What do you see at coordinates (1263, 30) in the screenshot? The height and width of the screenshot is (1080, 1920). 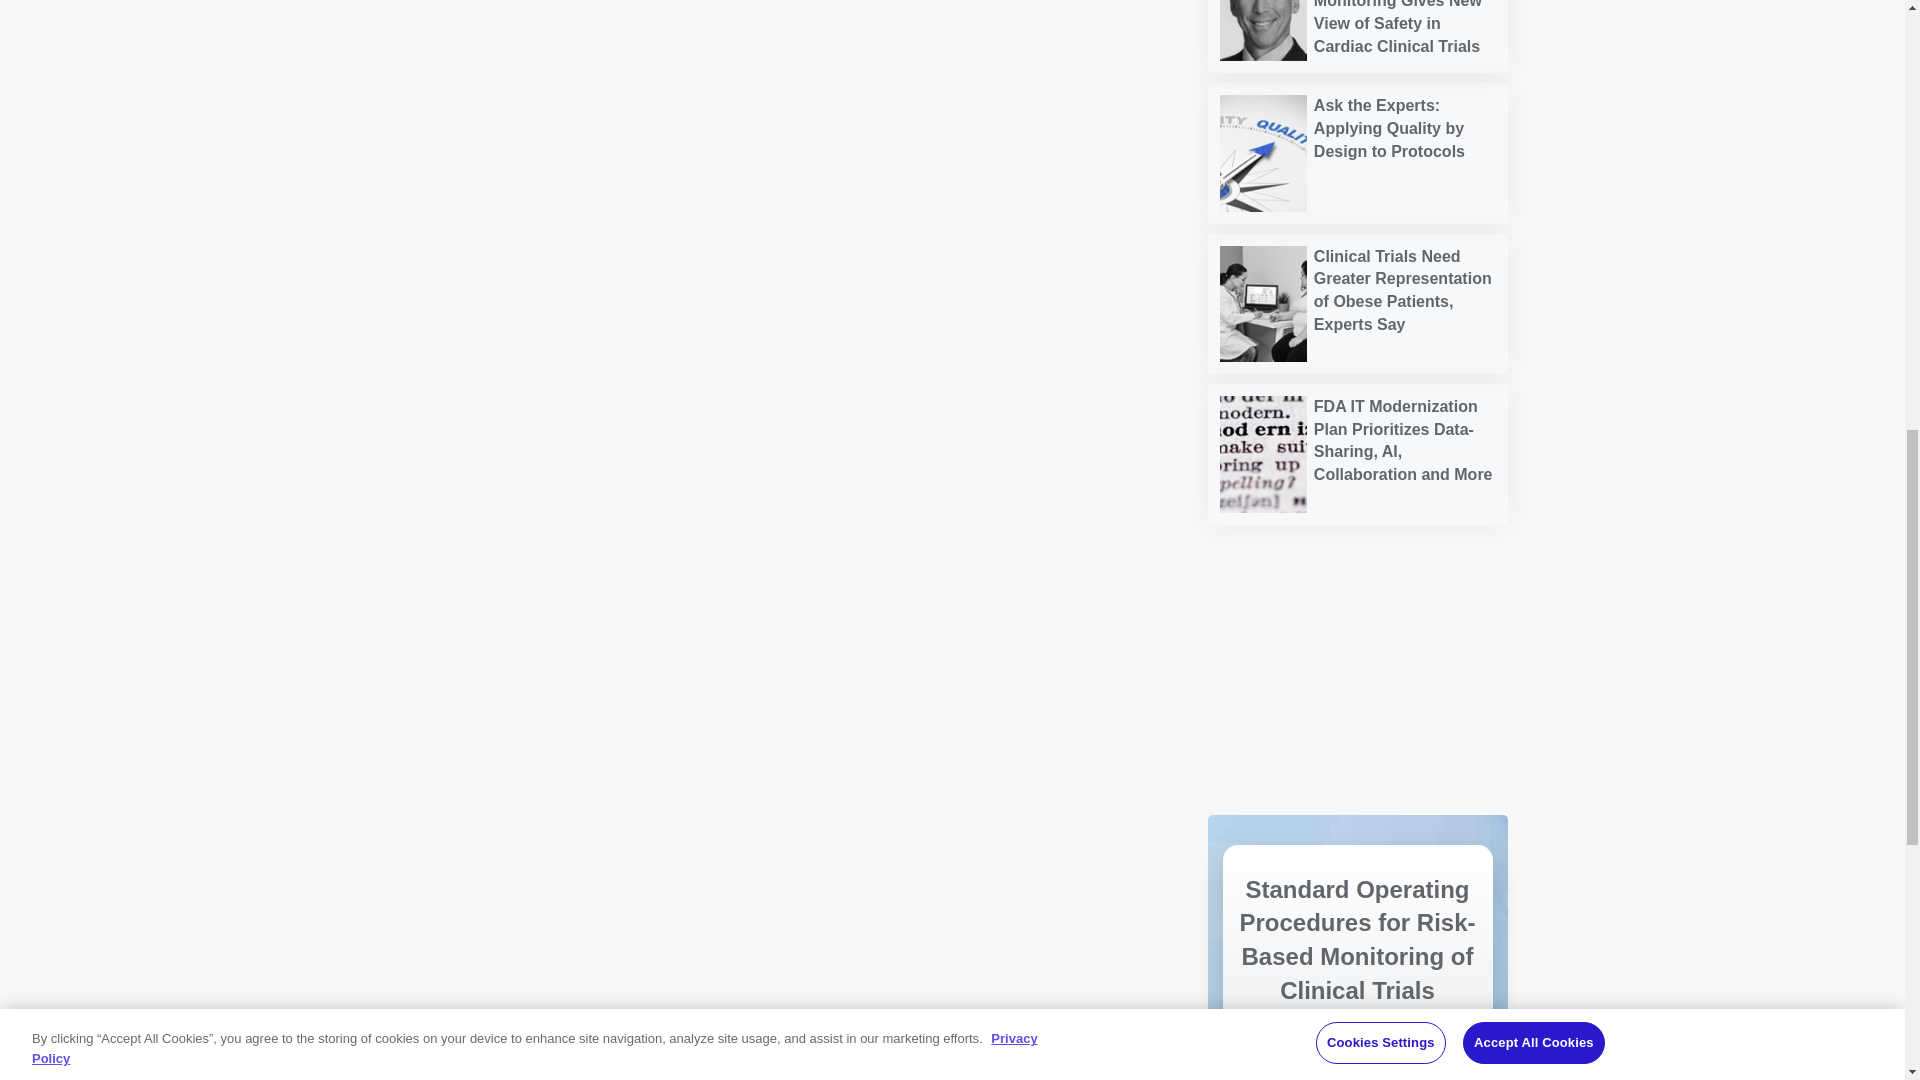 I see `Jonathan Seltzer` at bounding box center [1263, 30].